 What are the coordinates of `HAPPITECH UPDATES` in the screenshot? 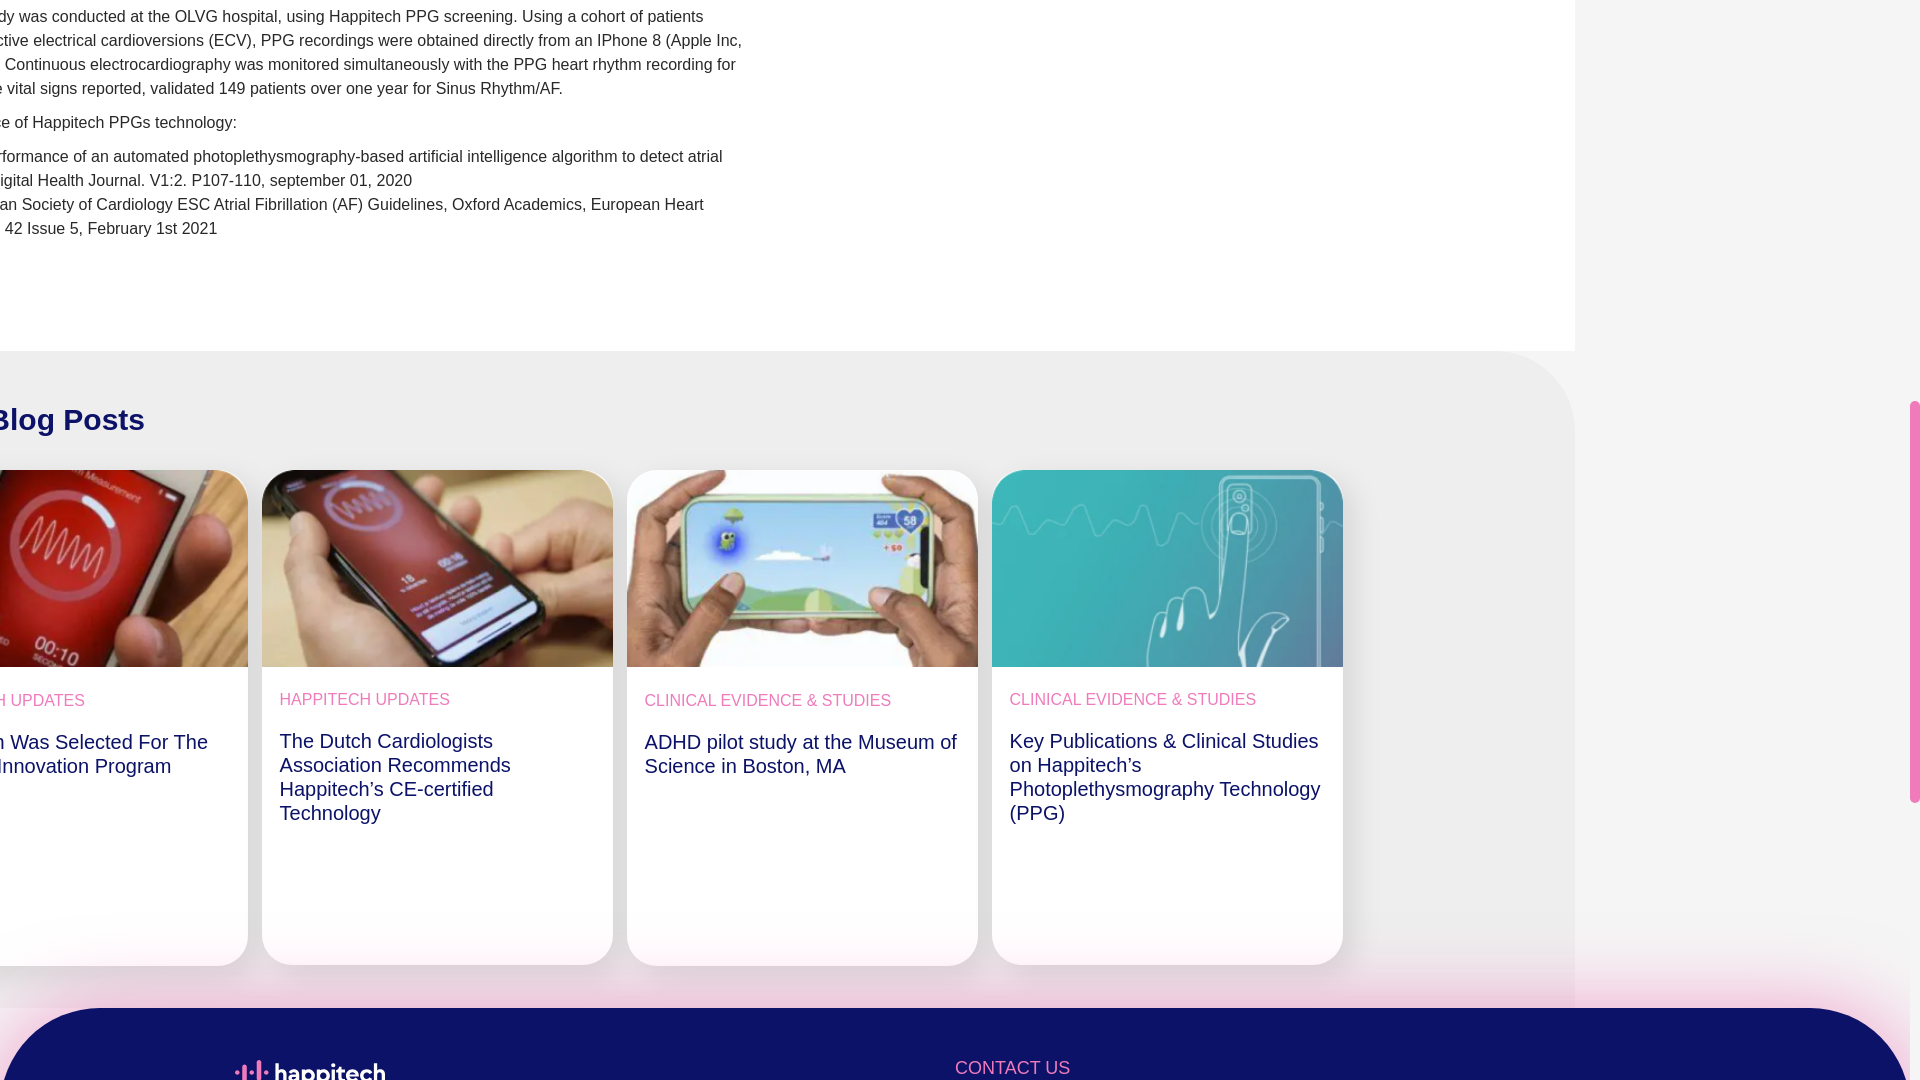 It's located at (42, 700).